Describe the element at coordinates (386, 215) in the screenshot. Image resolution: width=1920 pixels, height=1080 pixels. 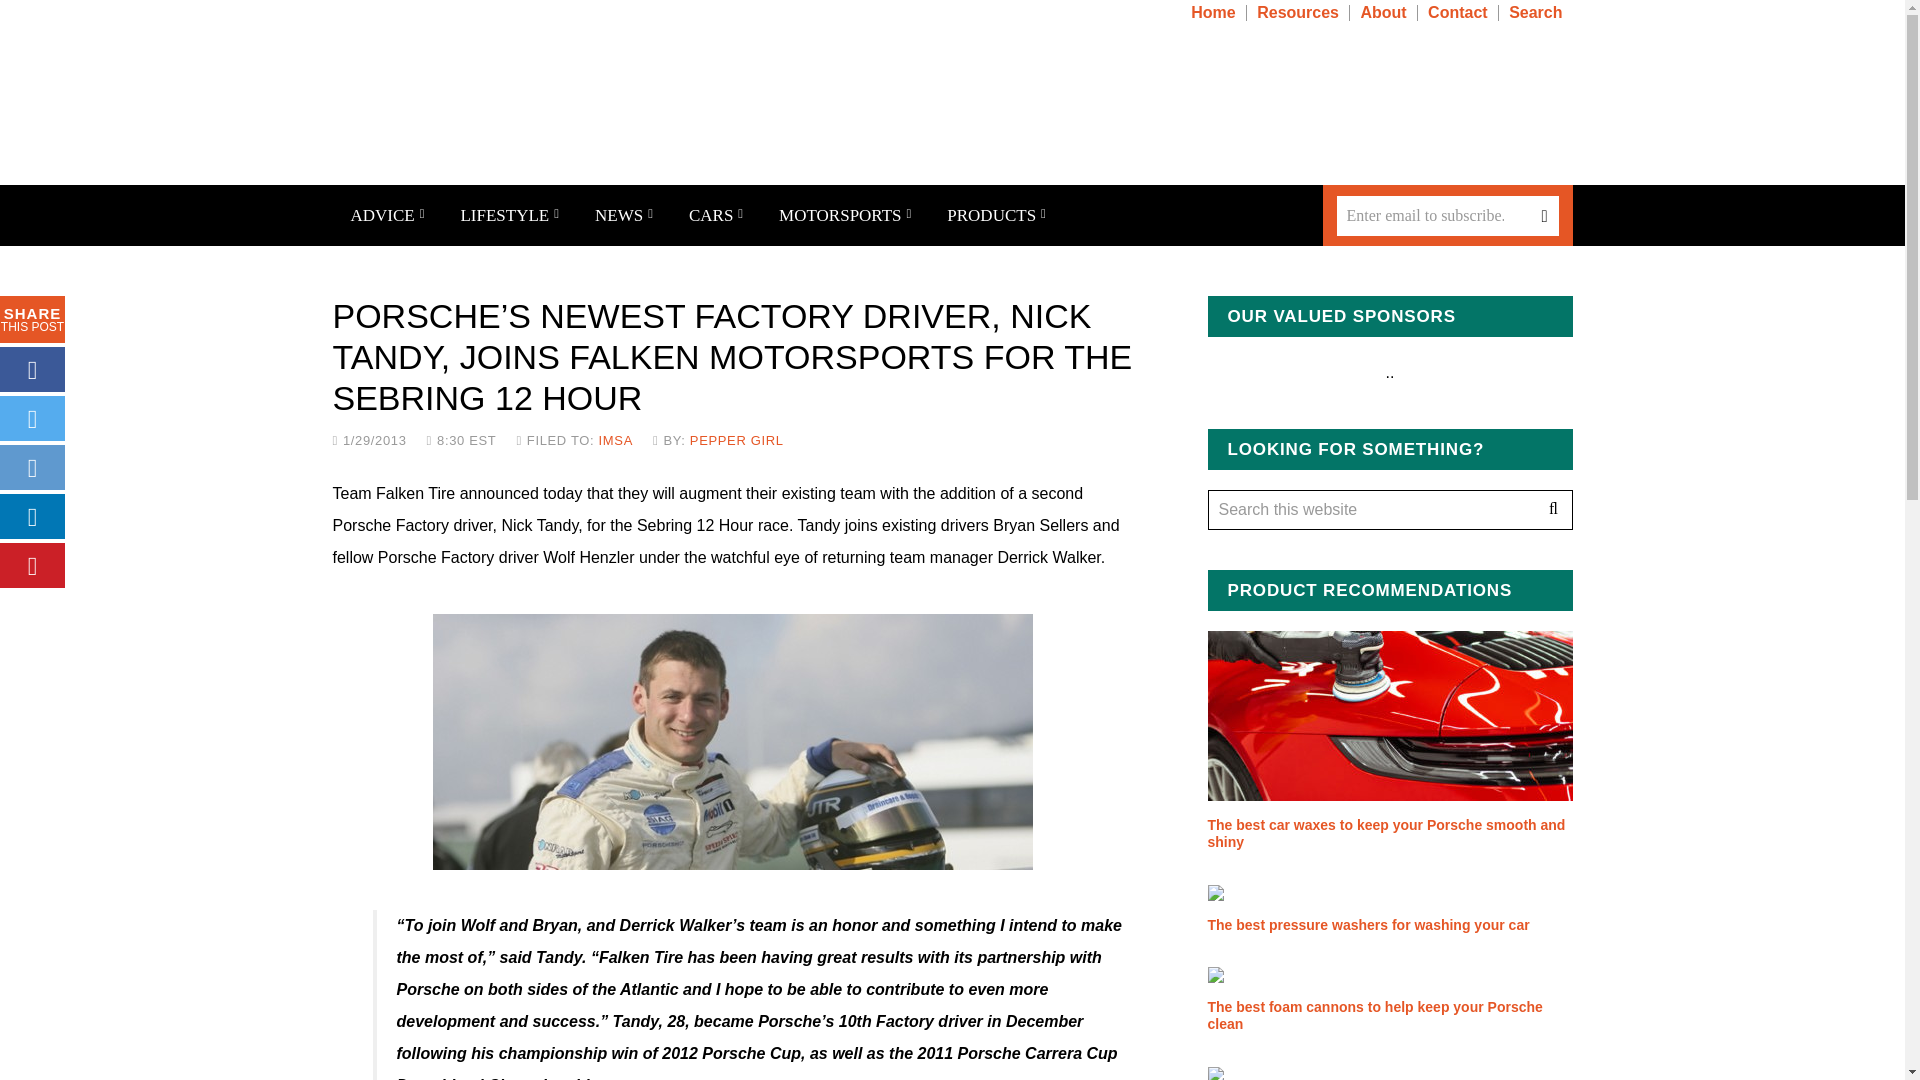
I see `ADVICE` at that location.